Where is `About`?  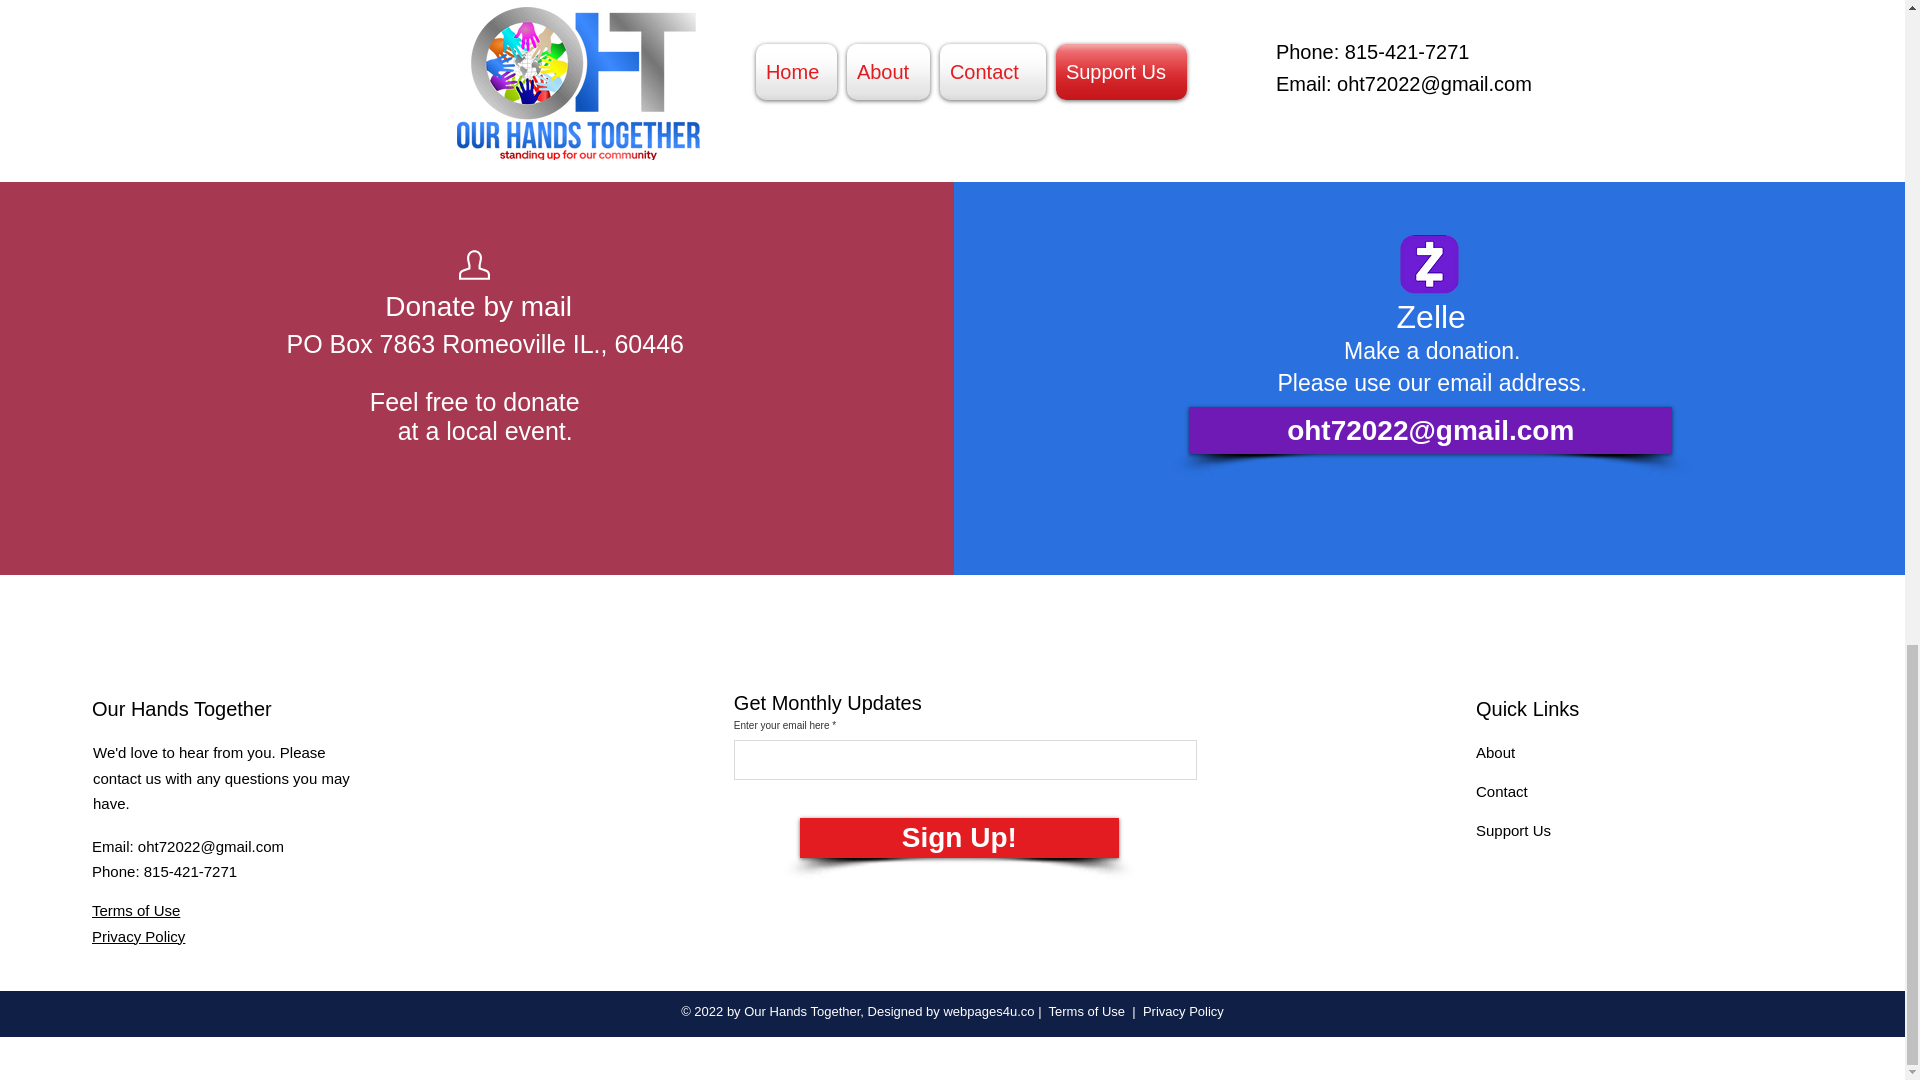
About is located at coordinates (1495, 752).